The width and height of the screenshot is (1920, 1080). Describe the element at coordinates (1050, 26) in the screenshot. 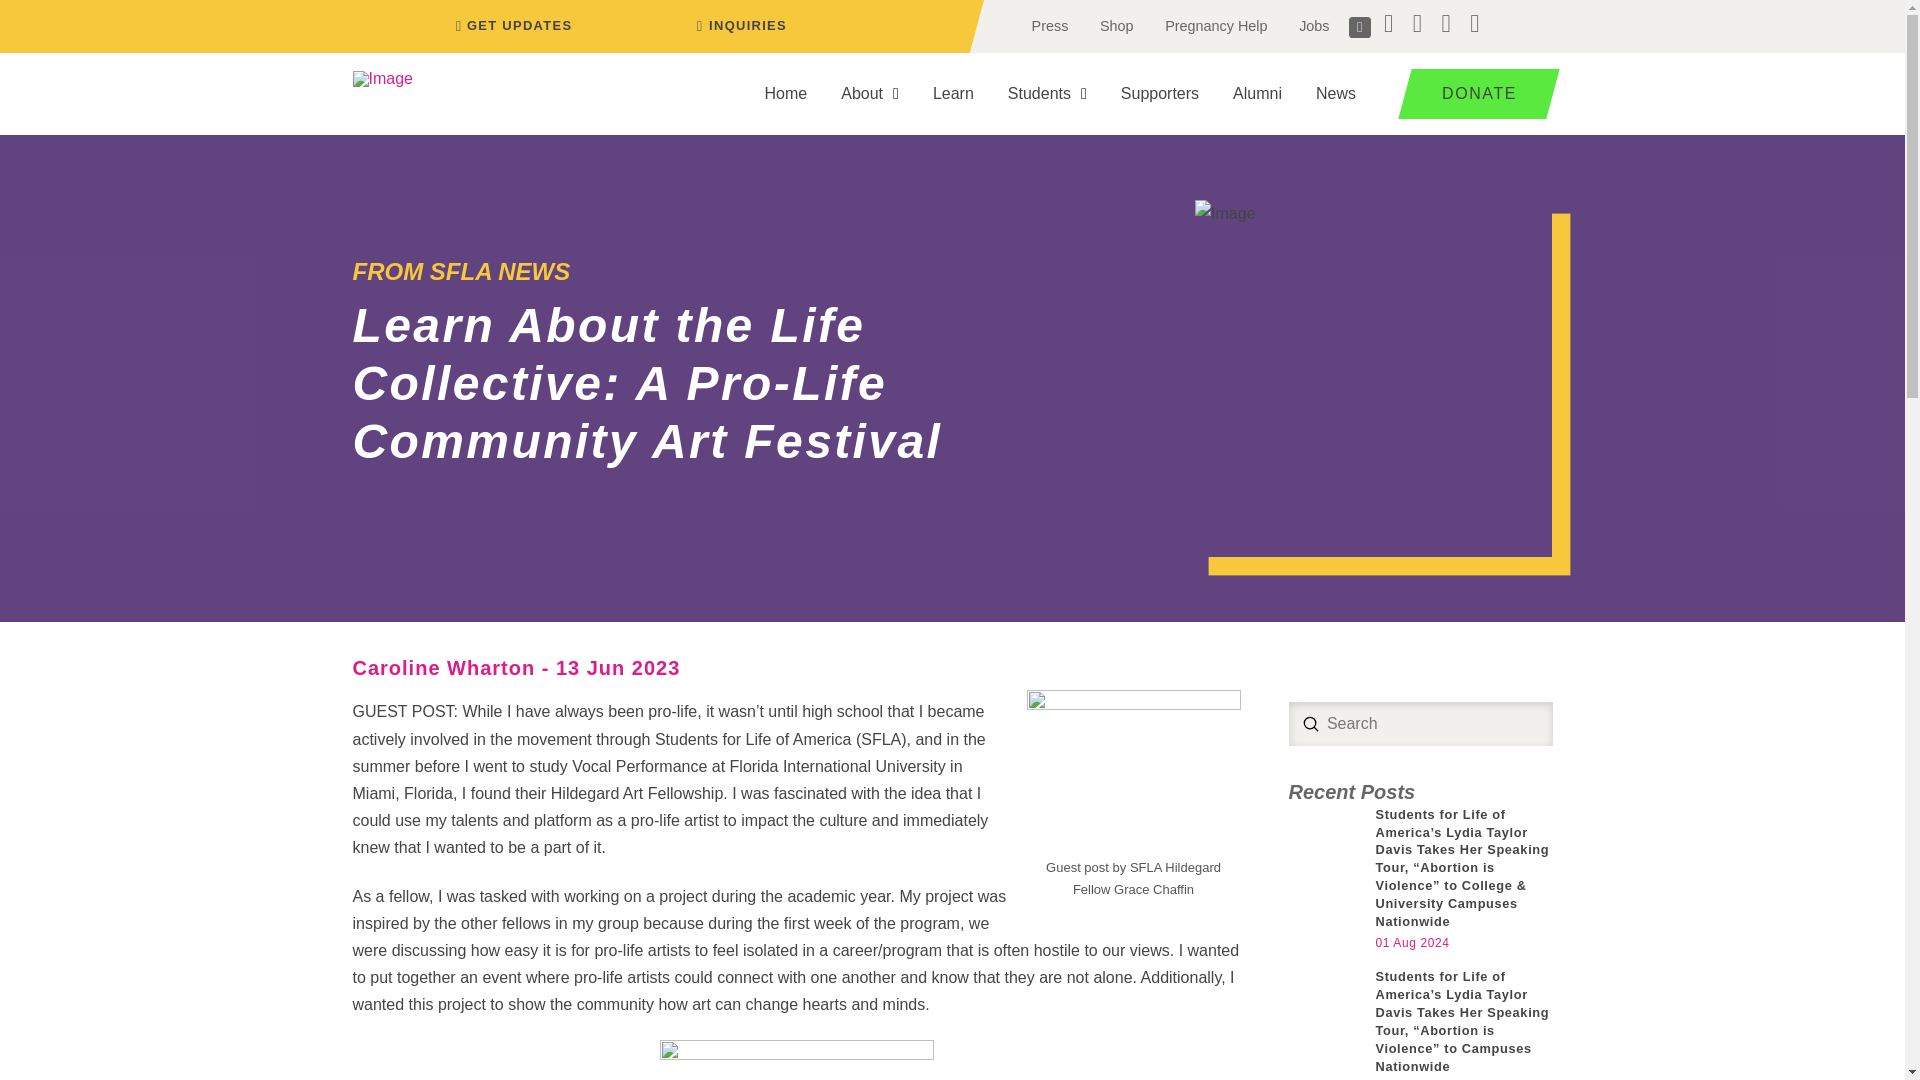

I see `Press` at that location.